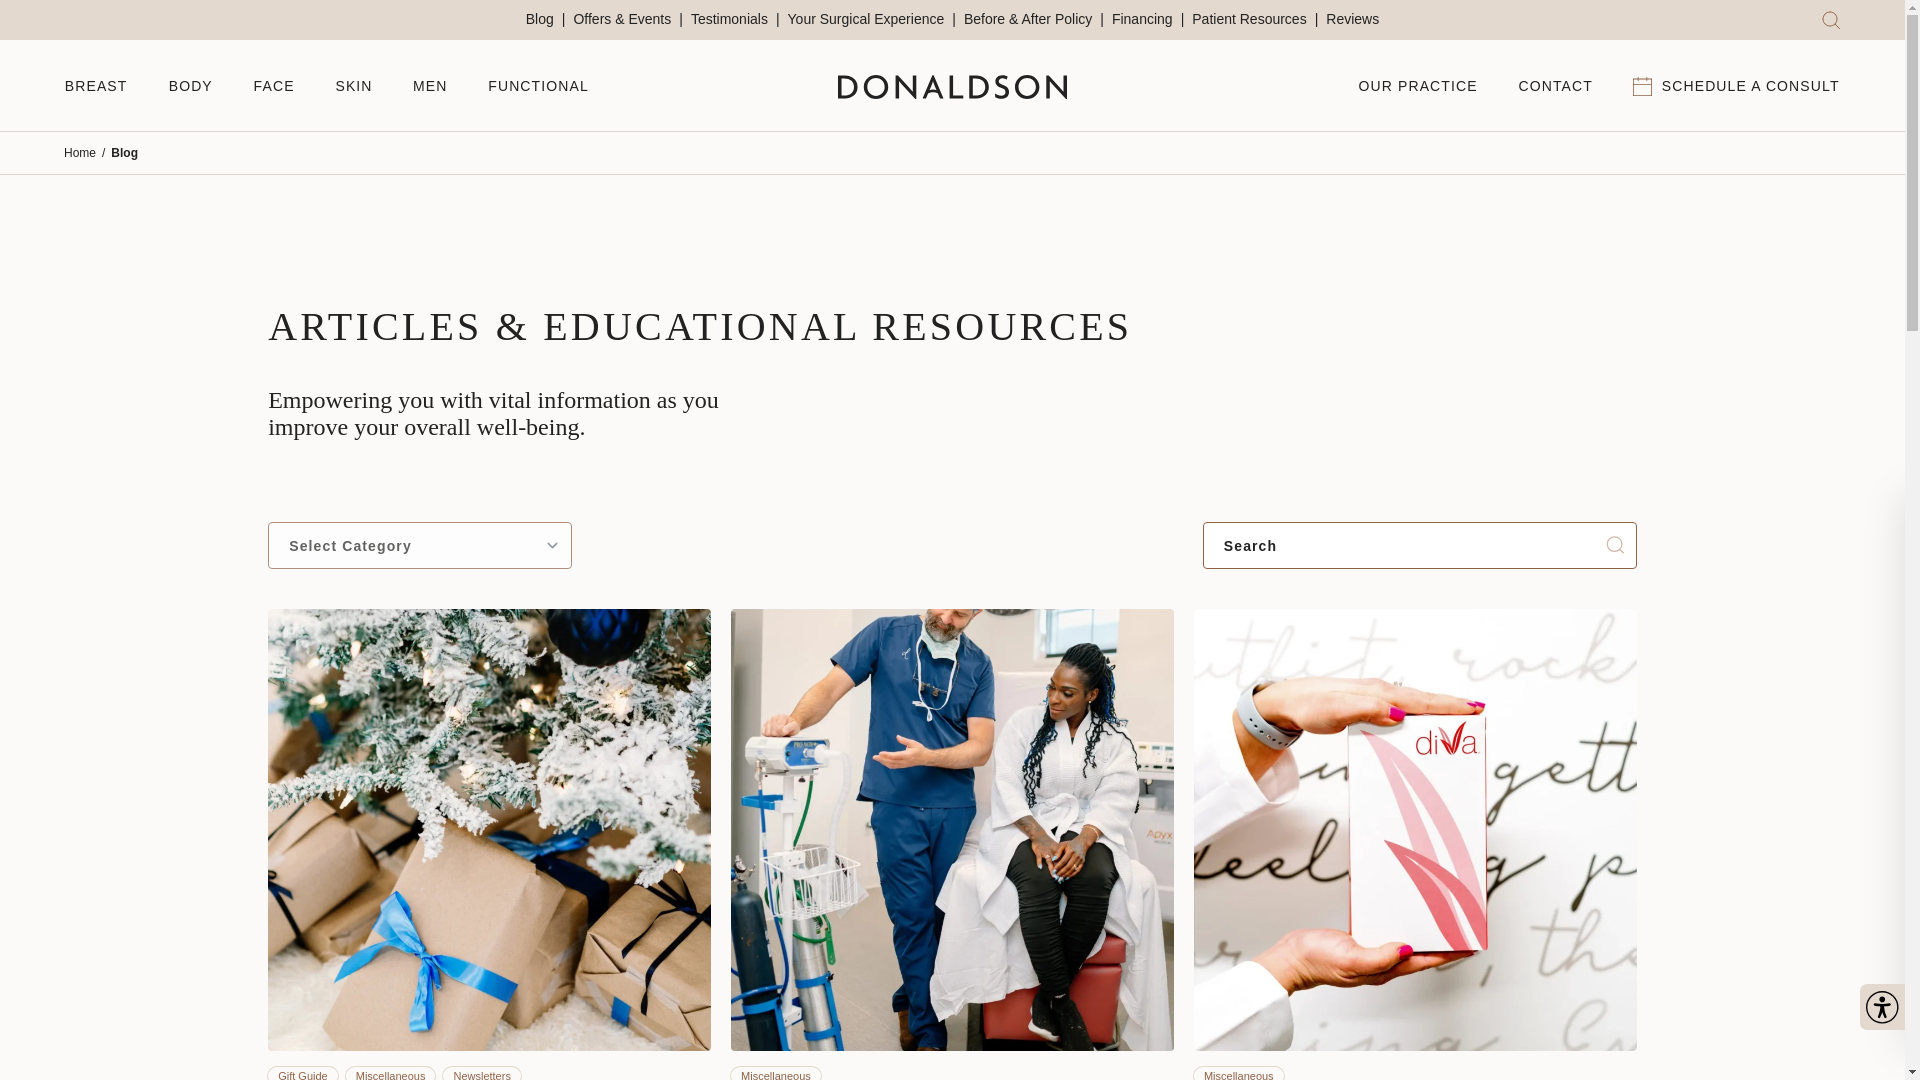 The height and width of the screenshot is (1080, 1920). I want to click on FACE, so click(274, 85).